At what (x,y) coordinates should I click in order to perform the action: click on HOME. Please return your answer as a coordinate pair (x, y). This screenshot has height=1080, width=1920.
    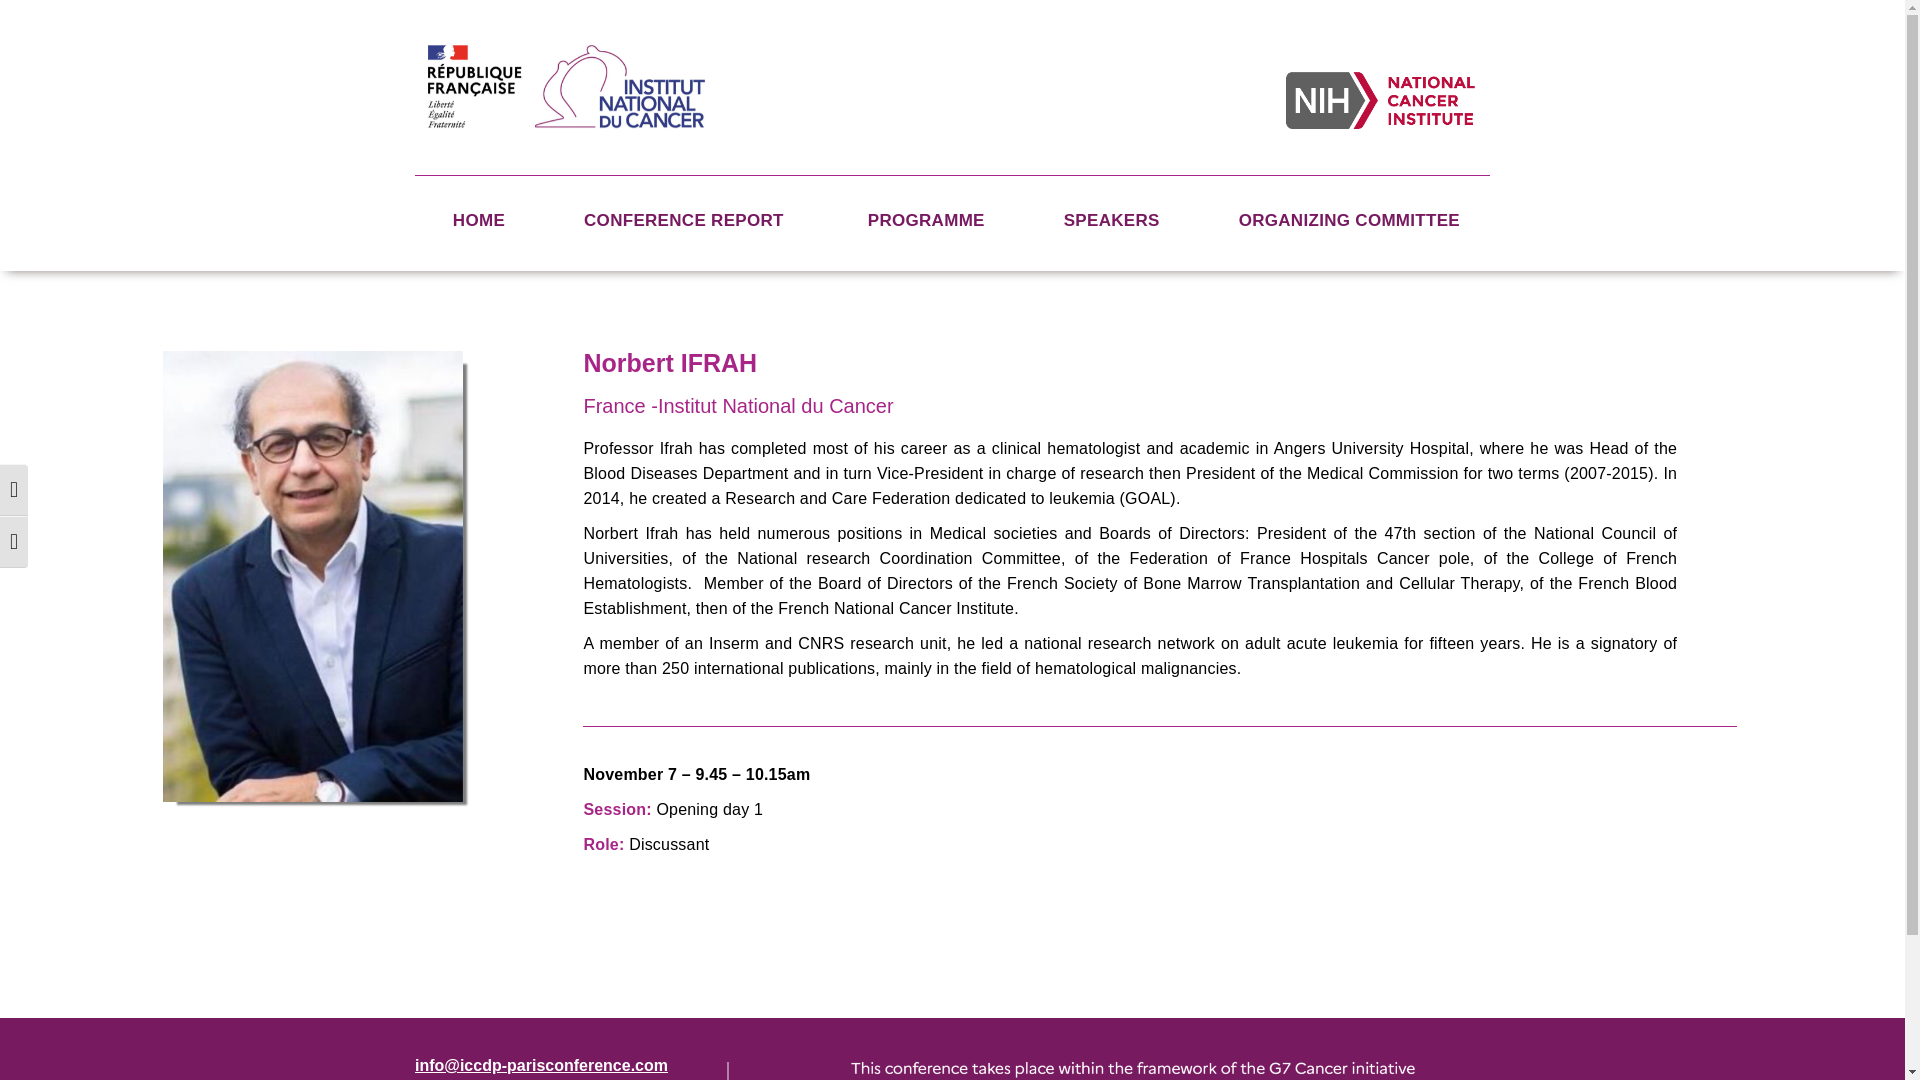
    Looking at the image, I should click on (478, 220).